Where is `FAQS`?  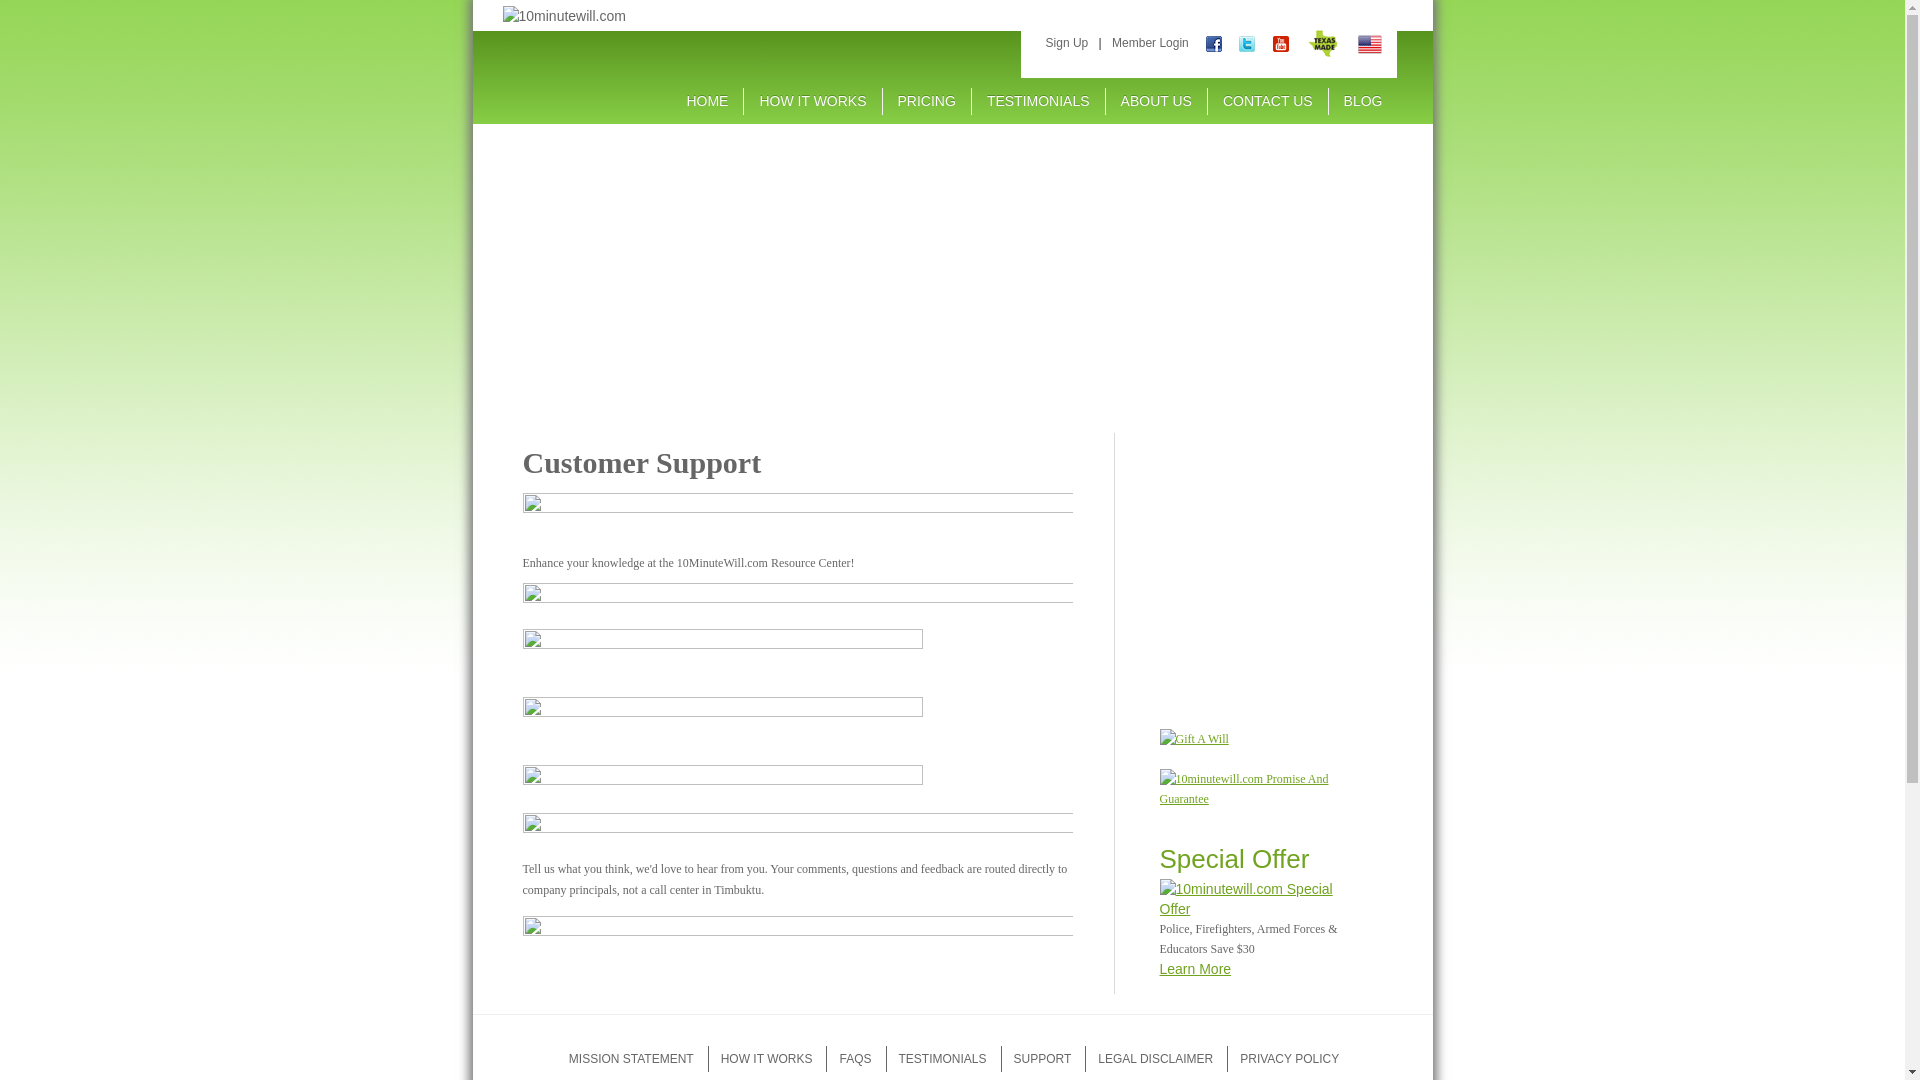
FAQS is located at coordinates (855, 1059).